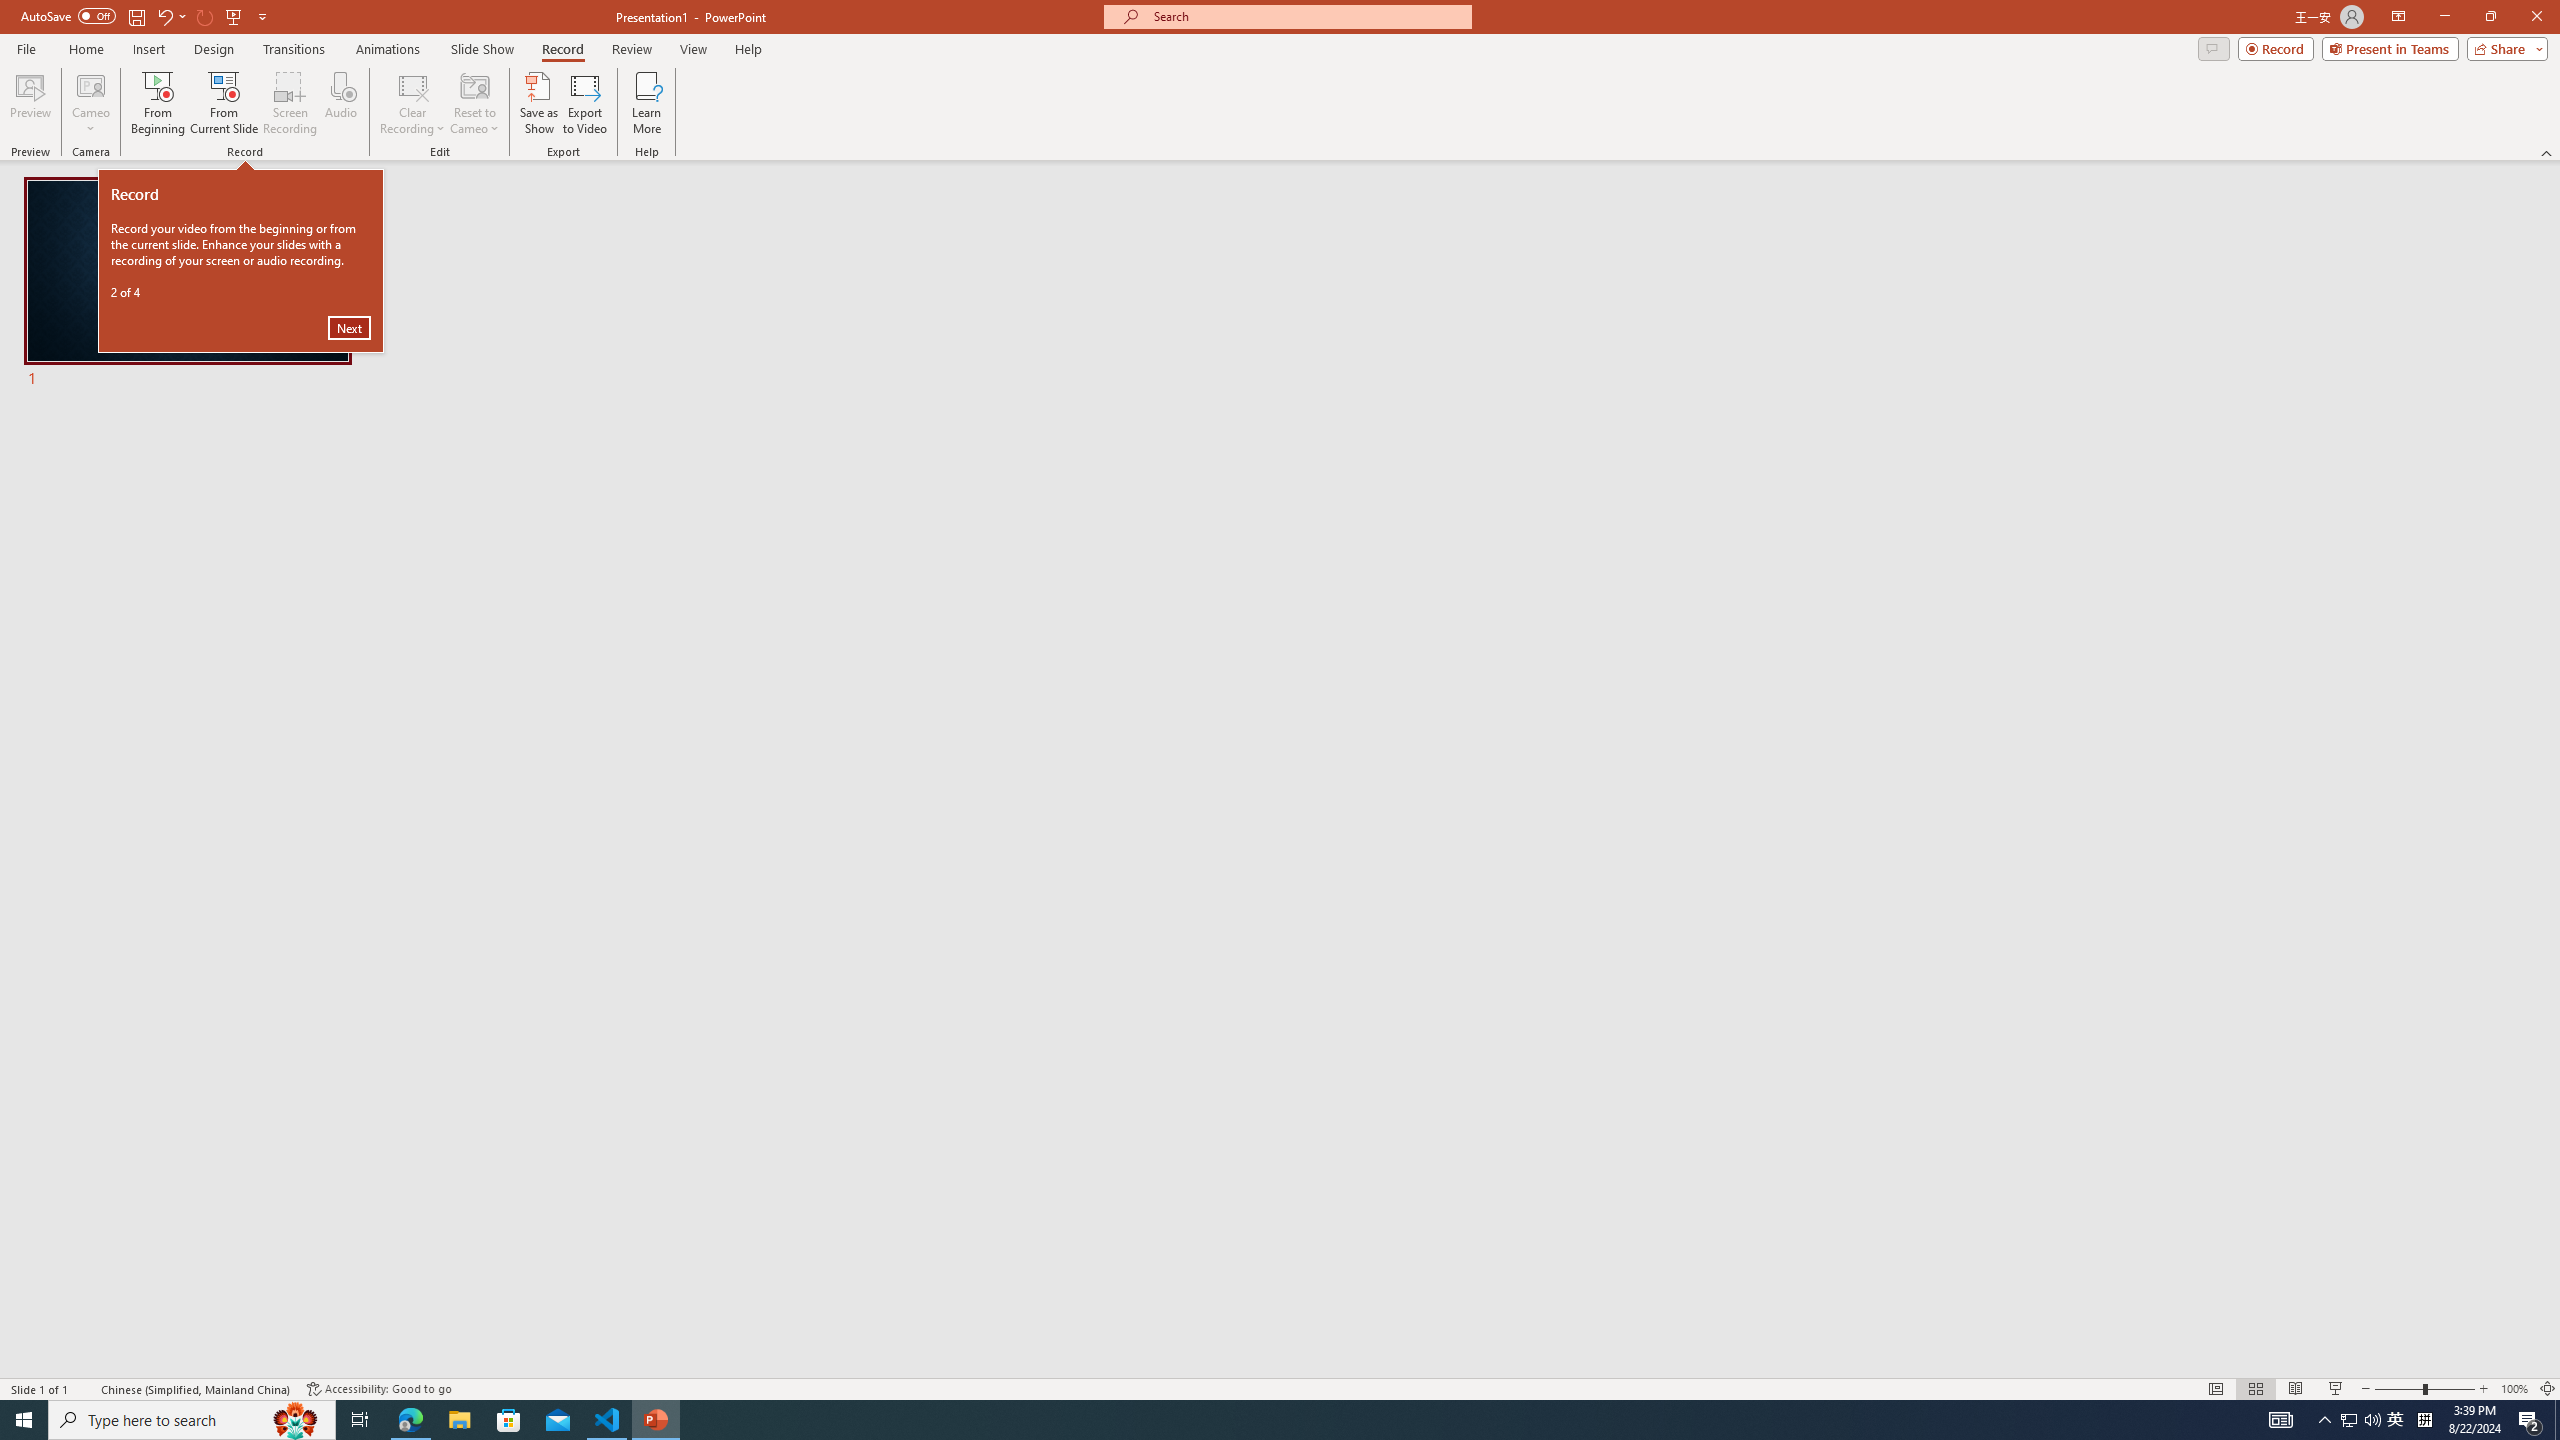 The height and width of the screenshot is (1440, 2560). I want to click on User Promoted Notification Area, so click(2361, 1420).